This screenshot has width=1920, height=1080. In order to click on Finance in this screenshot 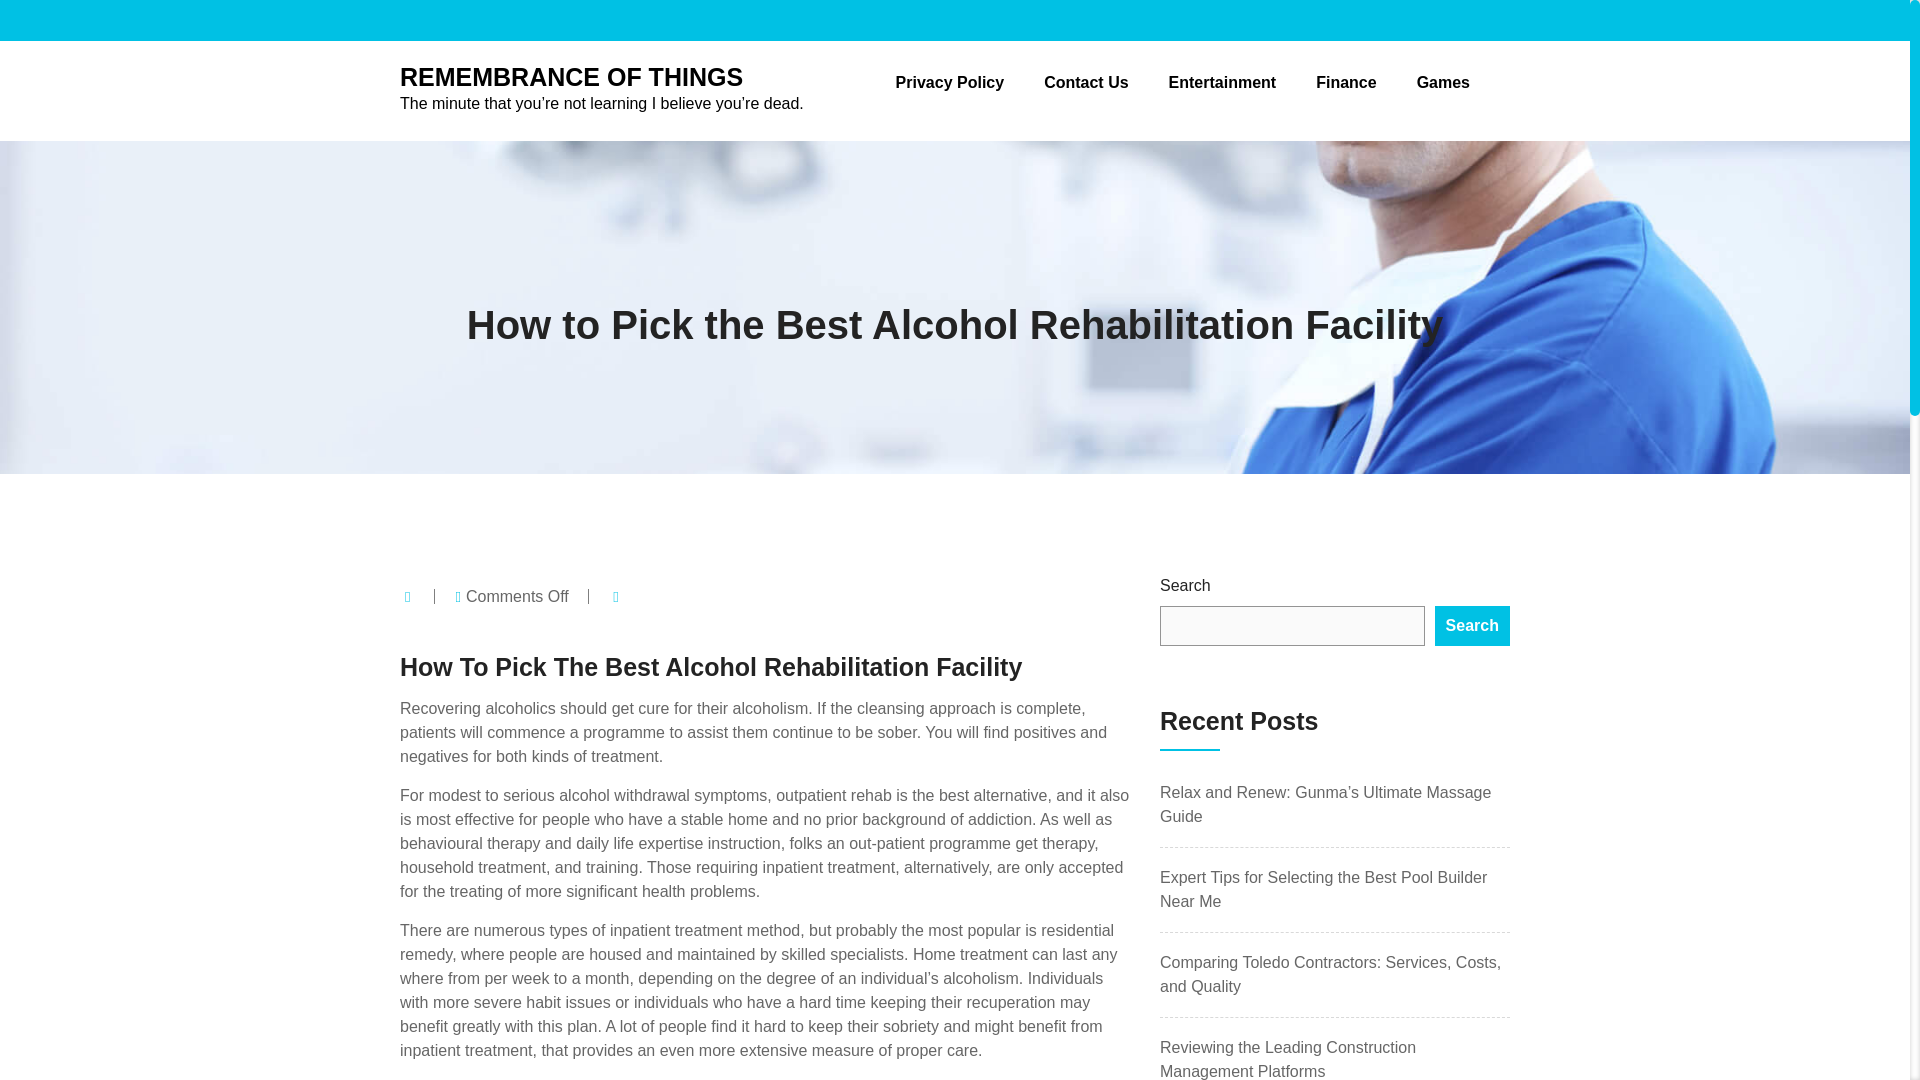, I will do `click(1346, 82)`.